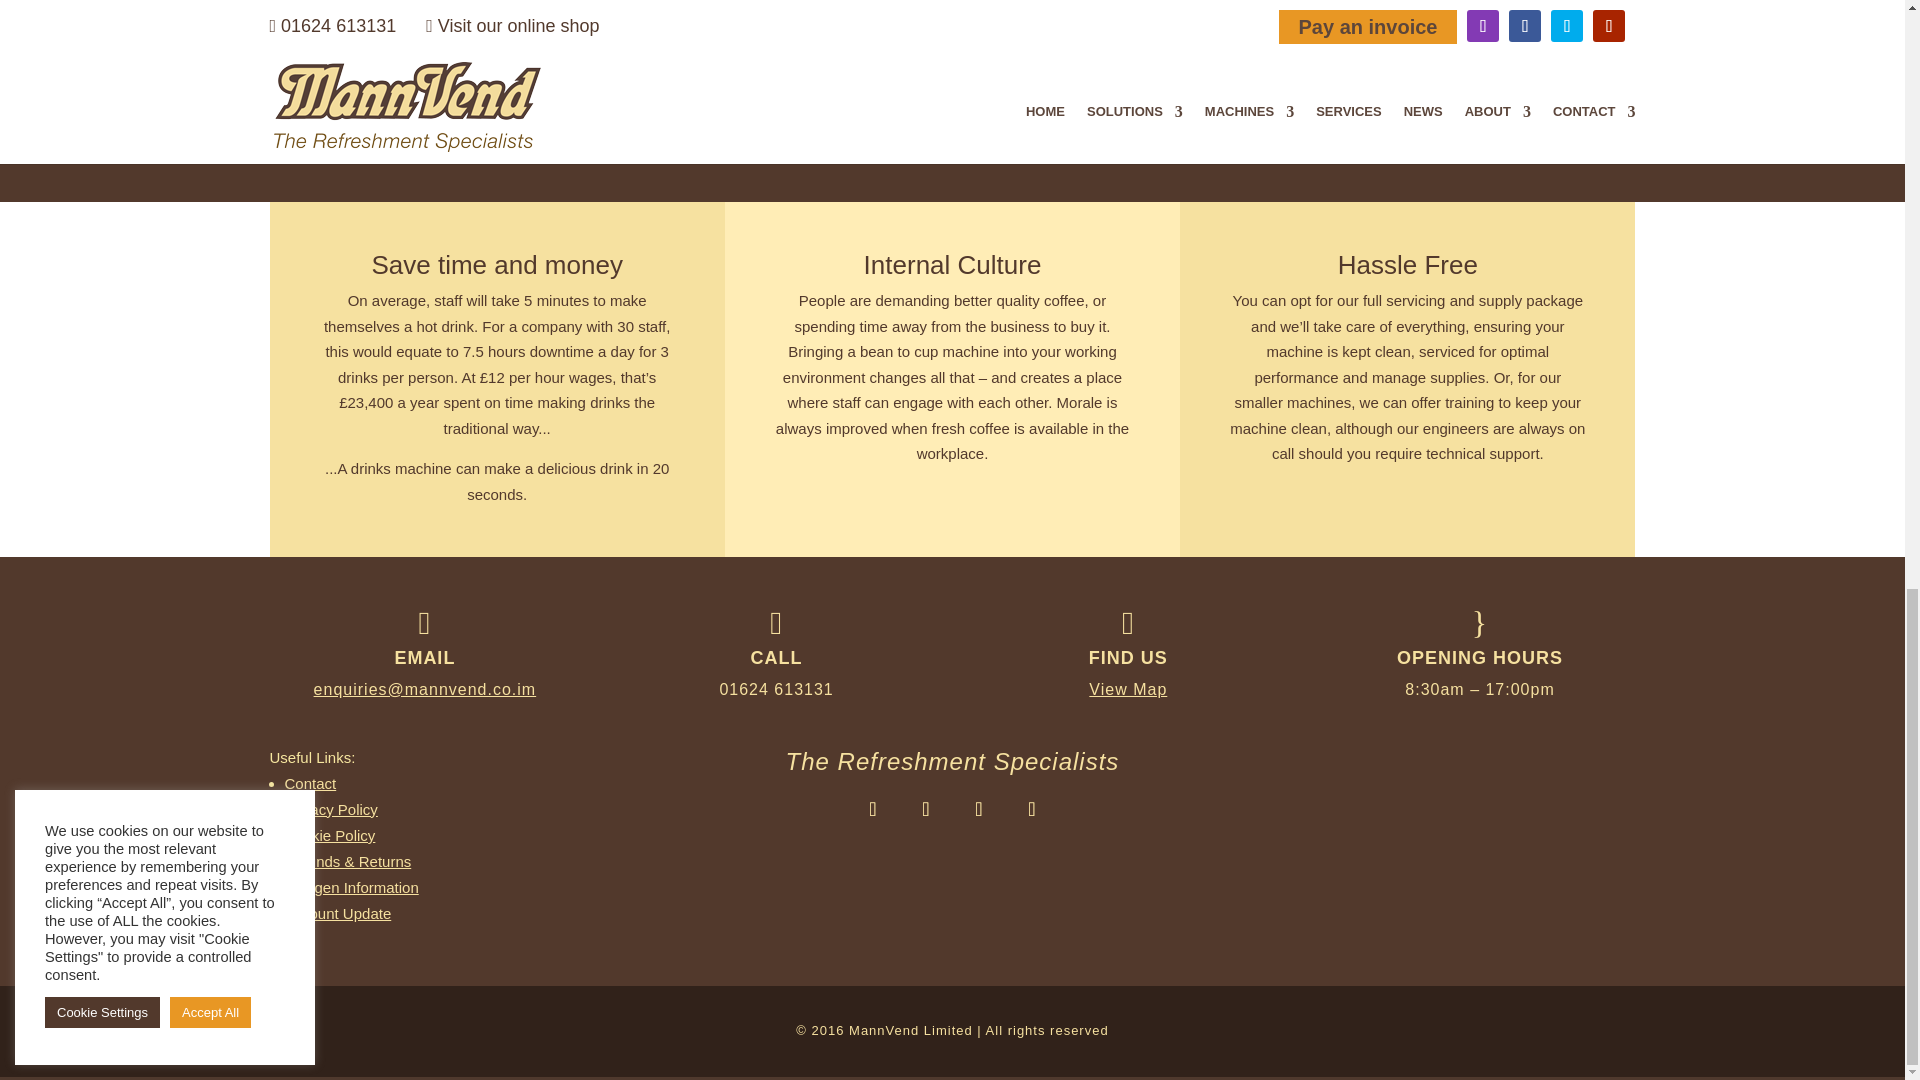  I want to click on Follow on Instagram, so click(872, 809).